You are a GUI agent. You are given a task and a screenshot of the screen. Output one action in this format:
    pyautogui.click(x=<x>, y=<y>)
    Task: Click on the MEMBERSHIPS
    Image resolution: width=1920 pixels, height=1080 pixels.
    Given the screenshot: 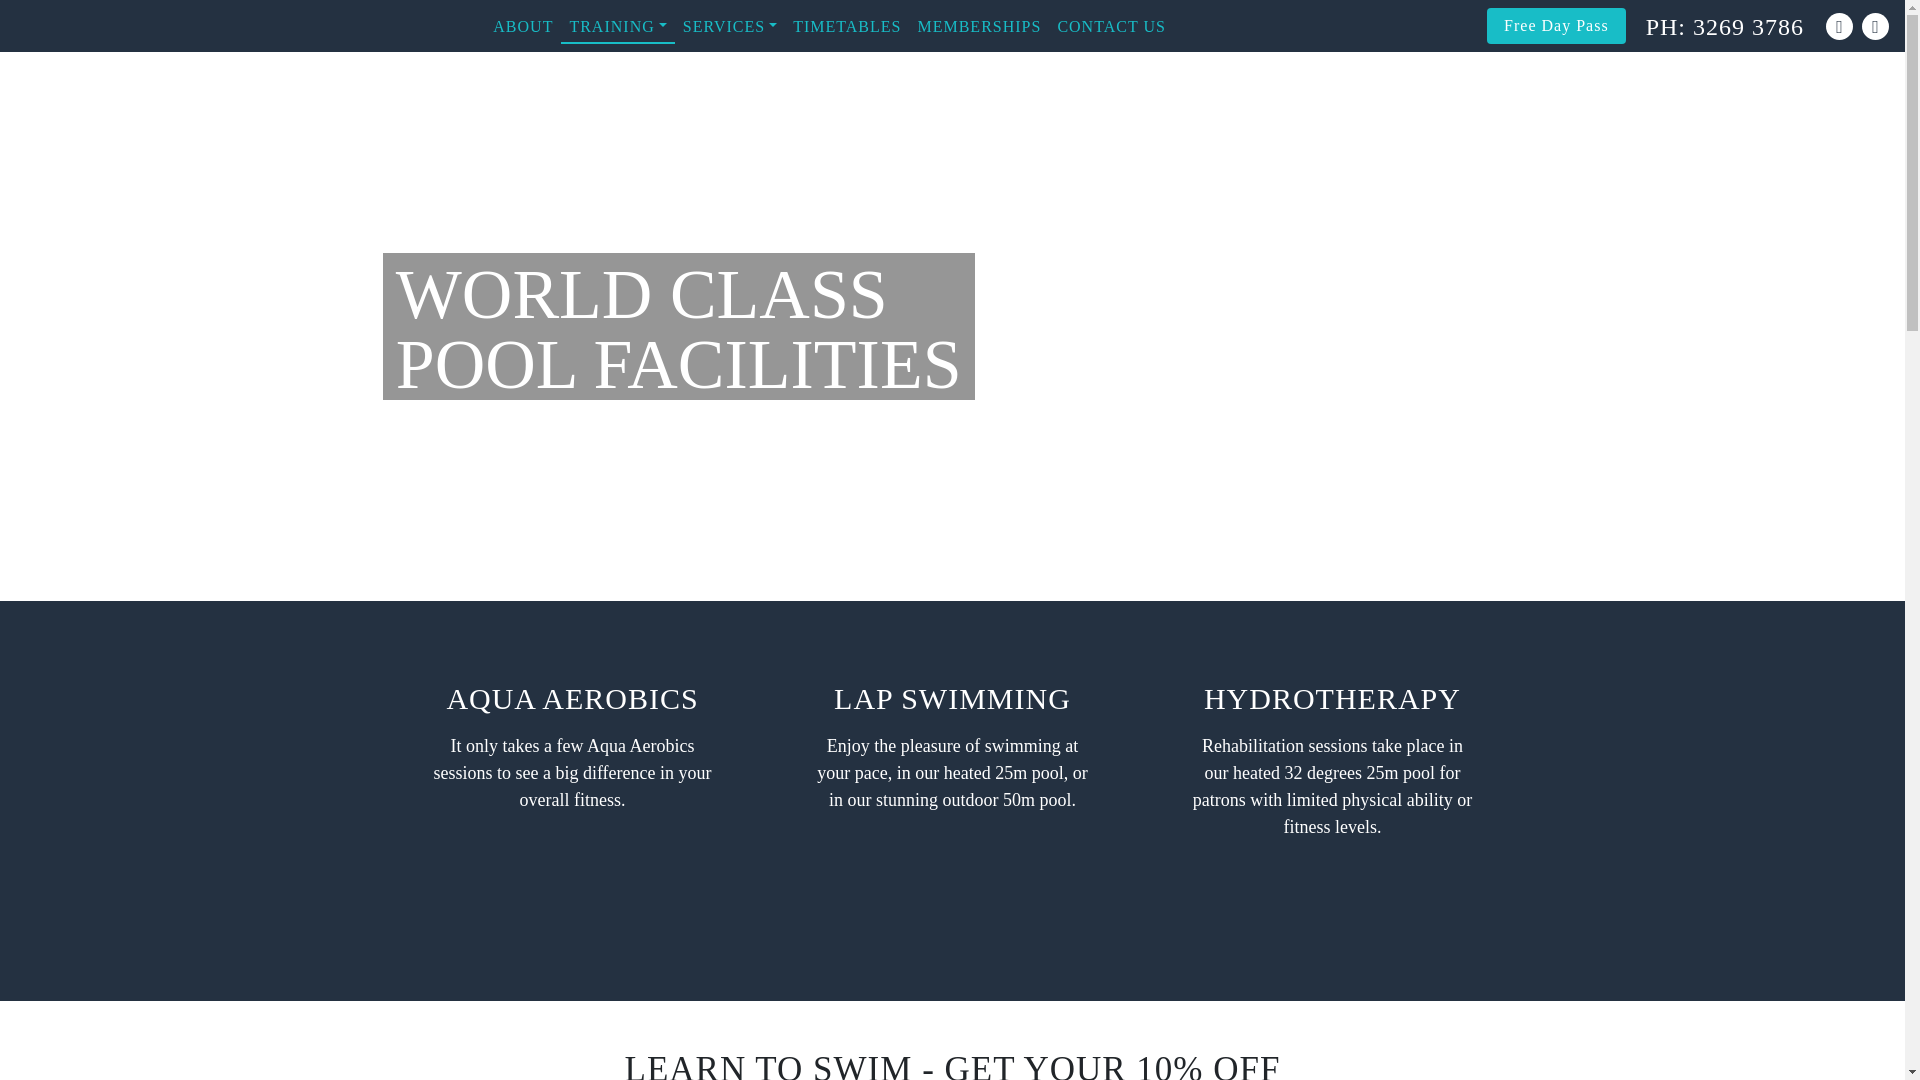 What is the action you would take?
    pyautogui.click(x=978, y=28)
    